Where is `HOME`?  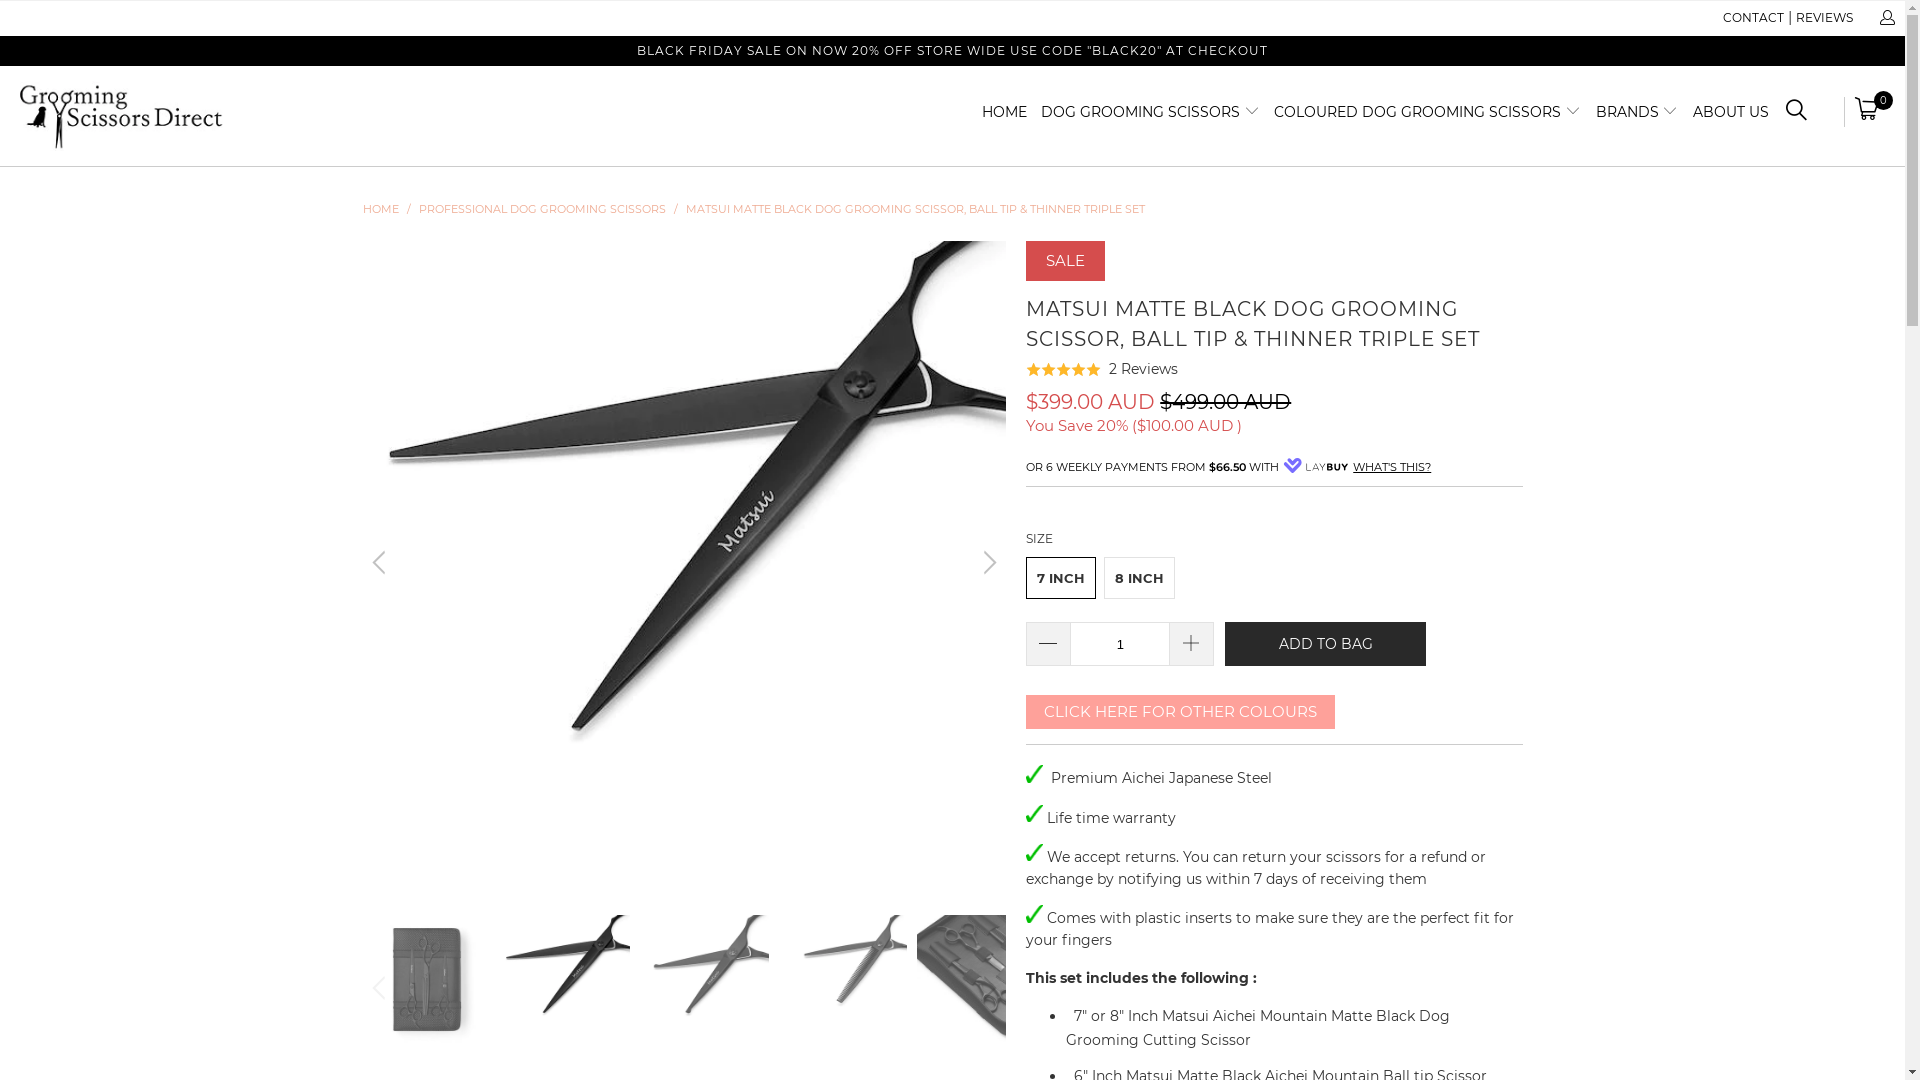
HOME is located at coordinates (380, 209).